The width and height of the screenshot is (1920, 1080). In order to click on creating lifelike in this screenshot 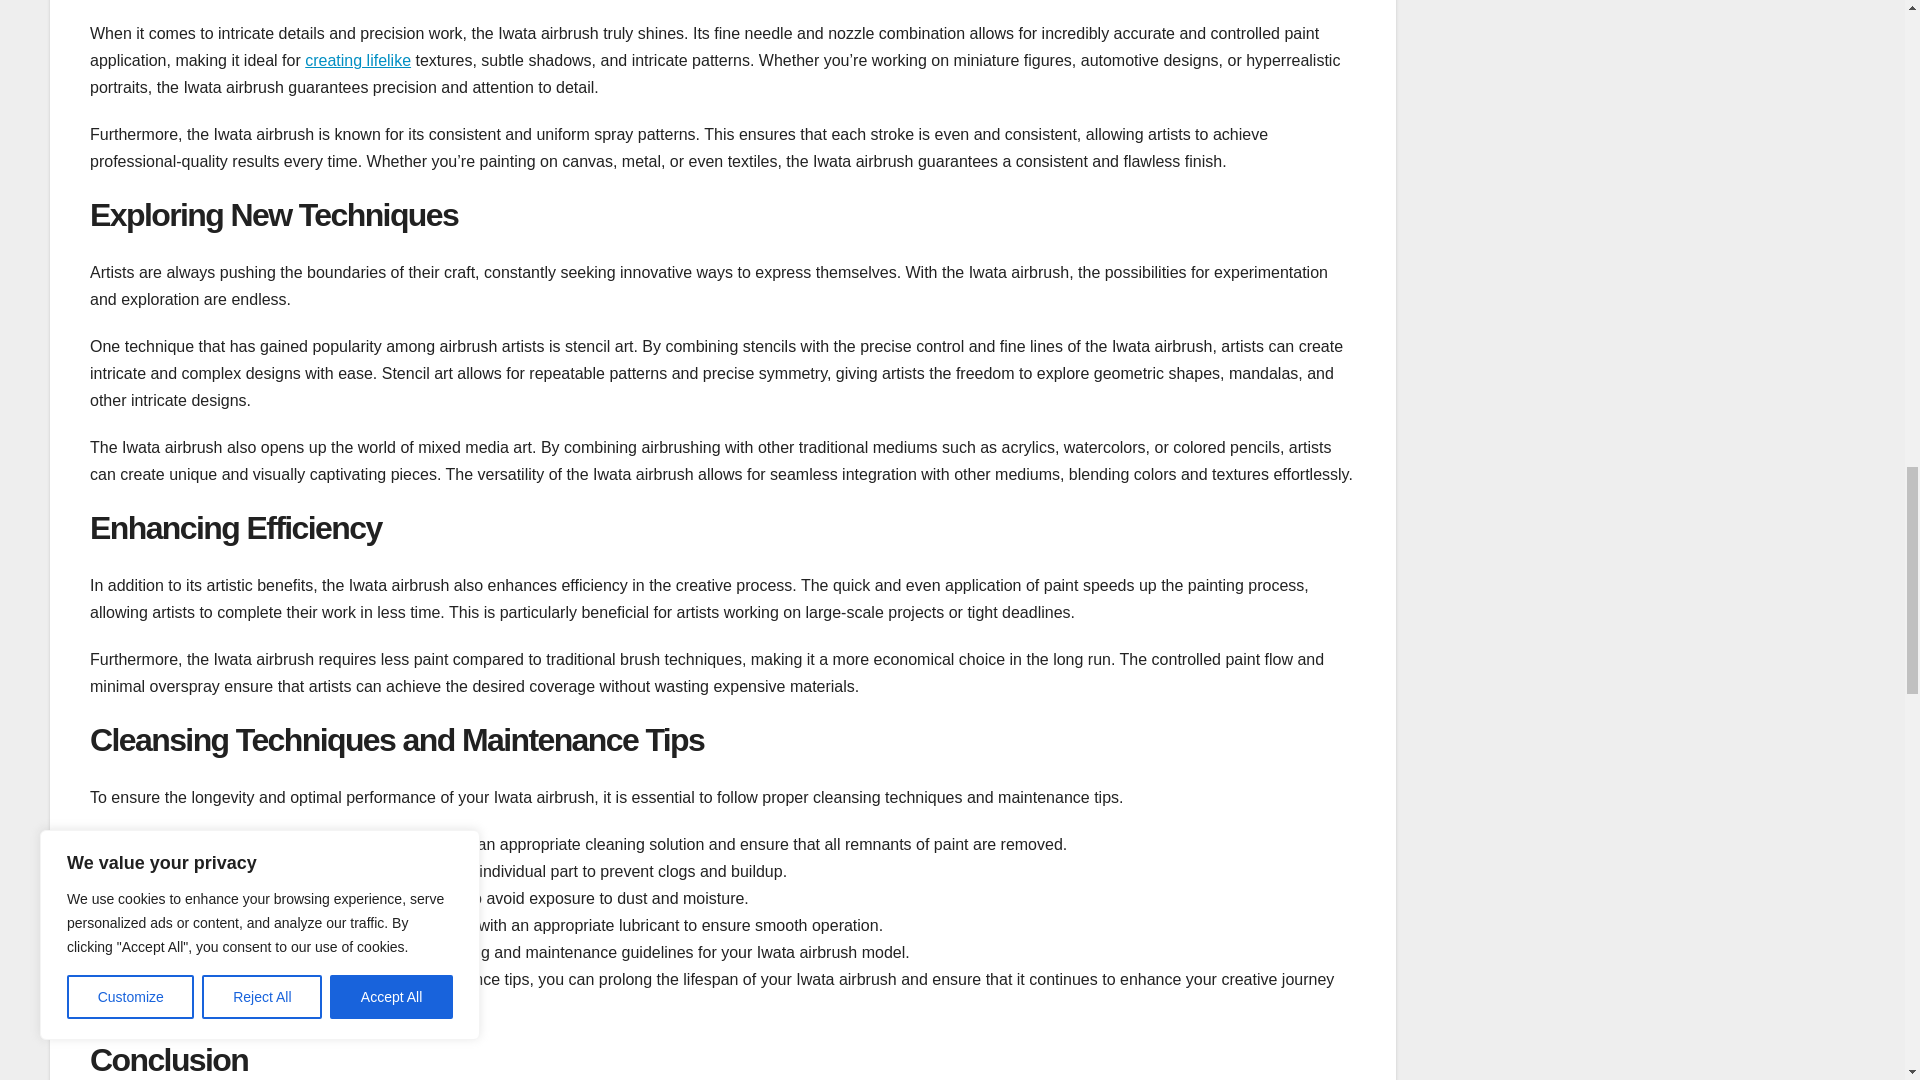, I will do `click(358, 60)`.